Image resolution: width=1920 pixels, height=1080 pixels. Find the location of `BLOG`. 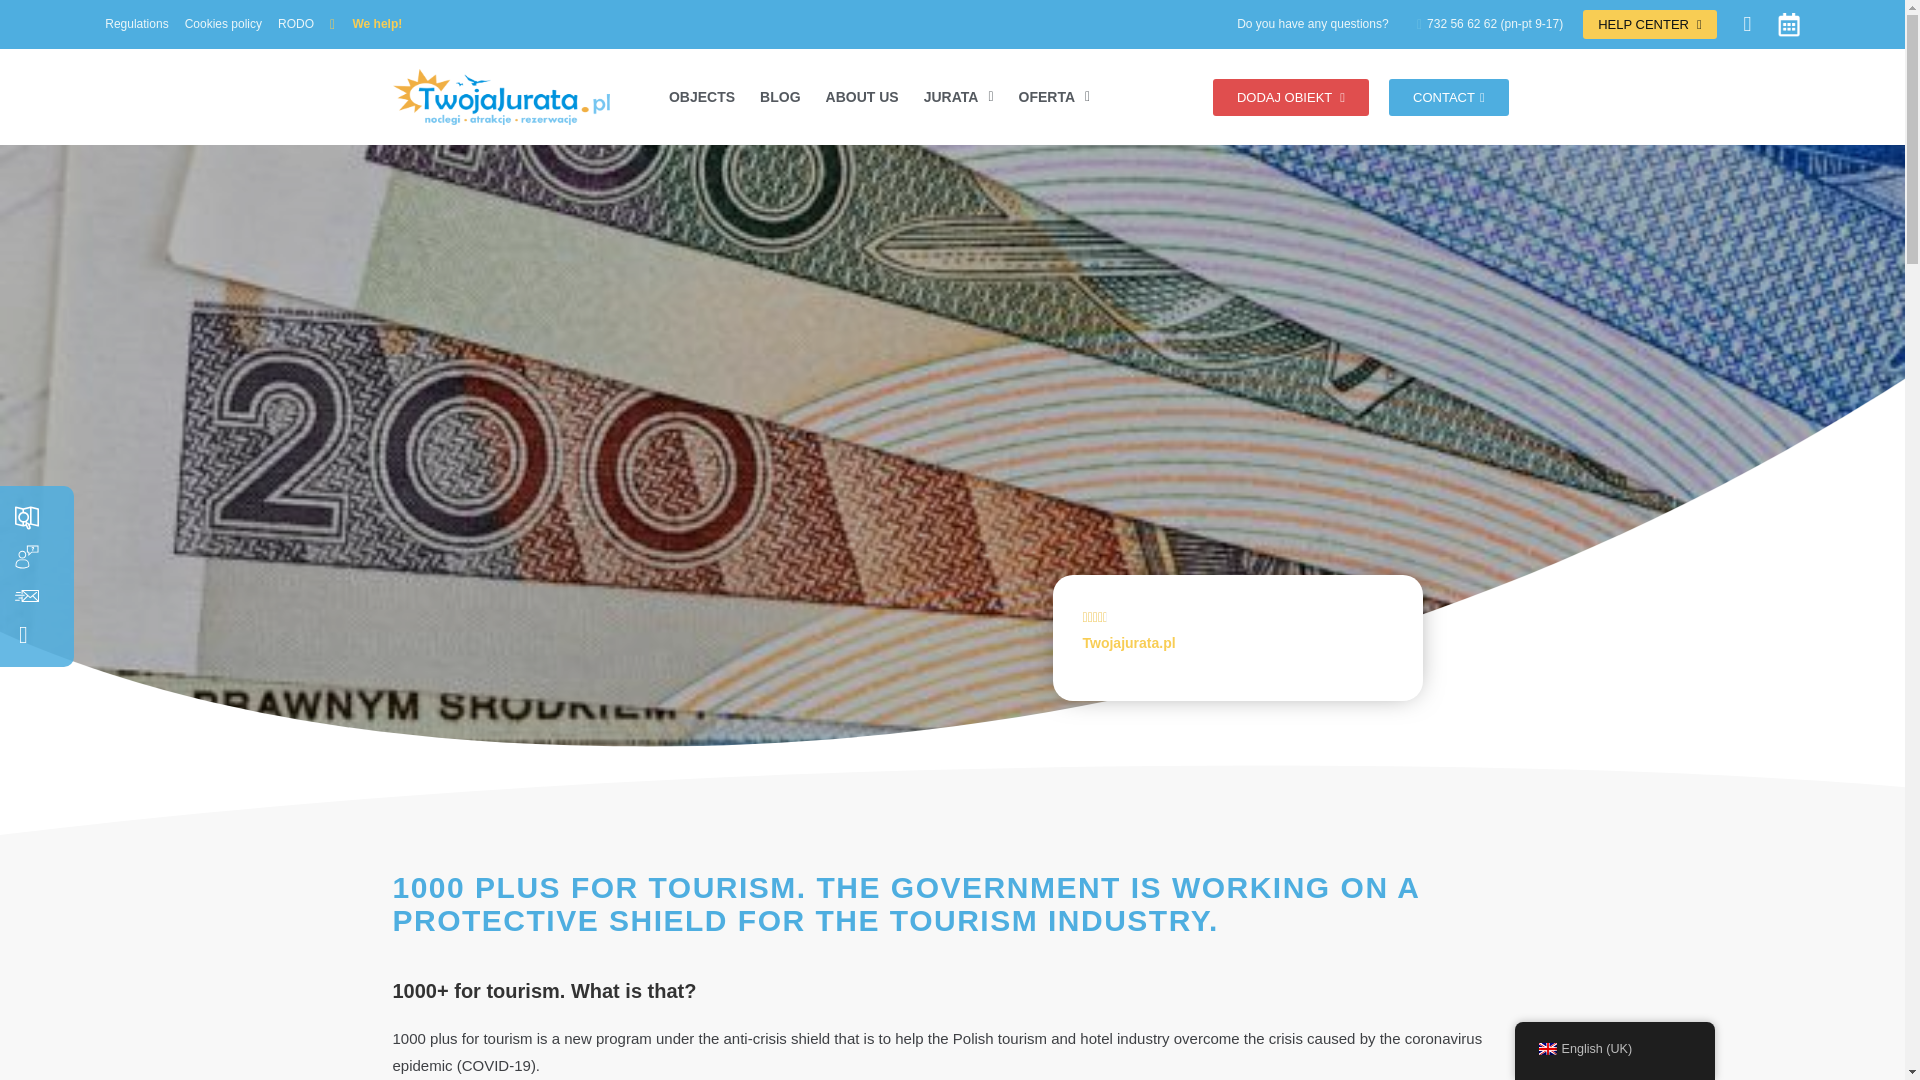

BLOG is located at coordinates (780, 96).